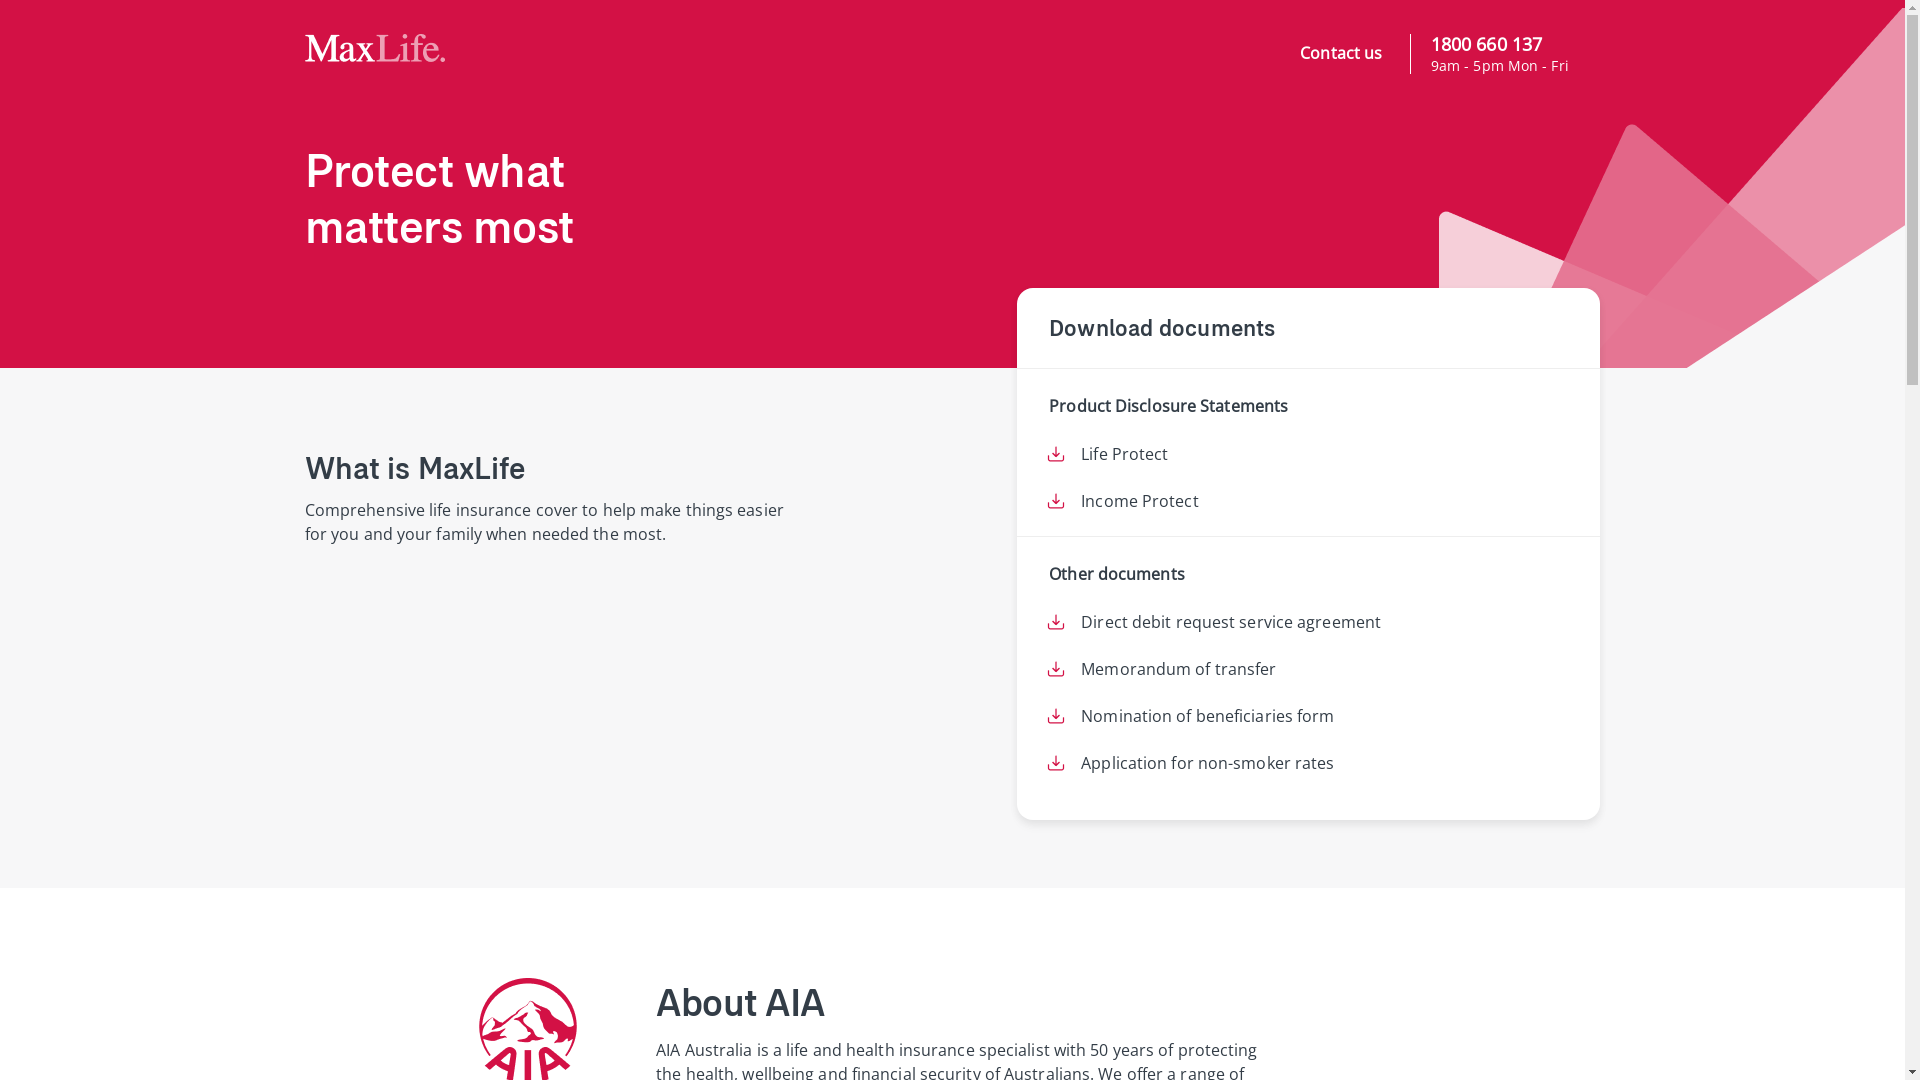  Describe the element at coordinates (1231, 622) in the screenshot. I see `Direct debit request service agreement` at that location.